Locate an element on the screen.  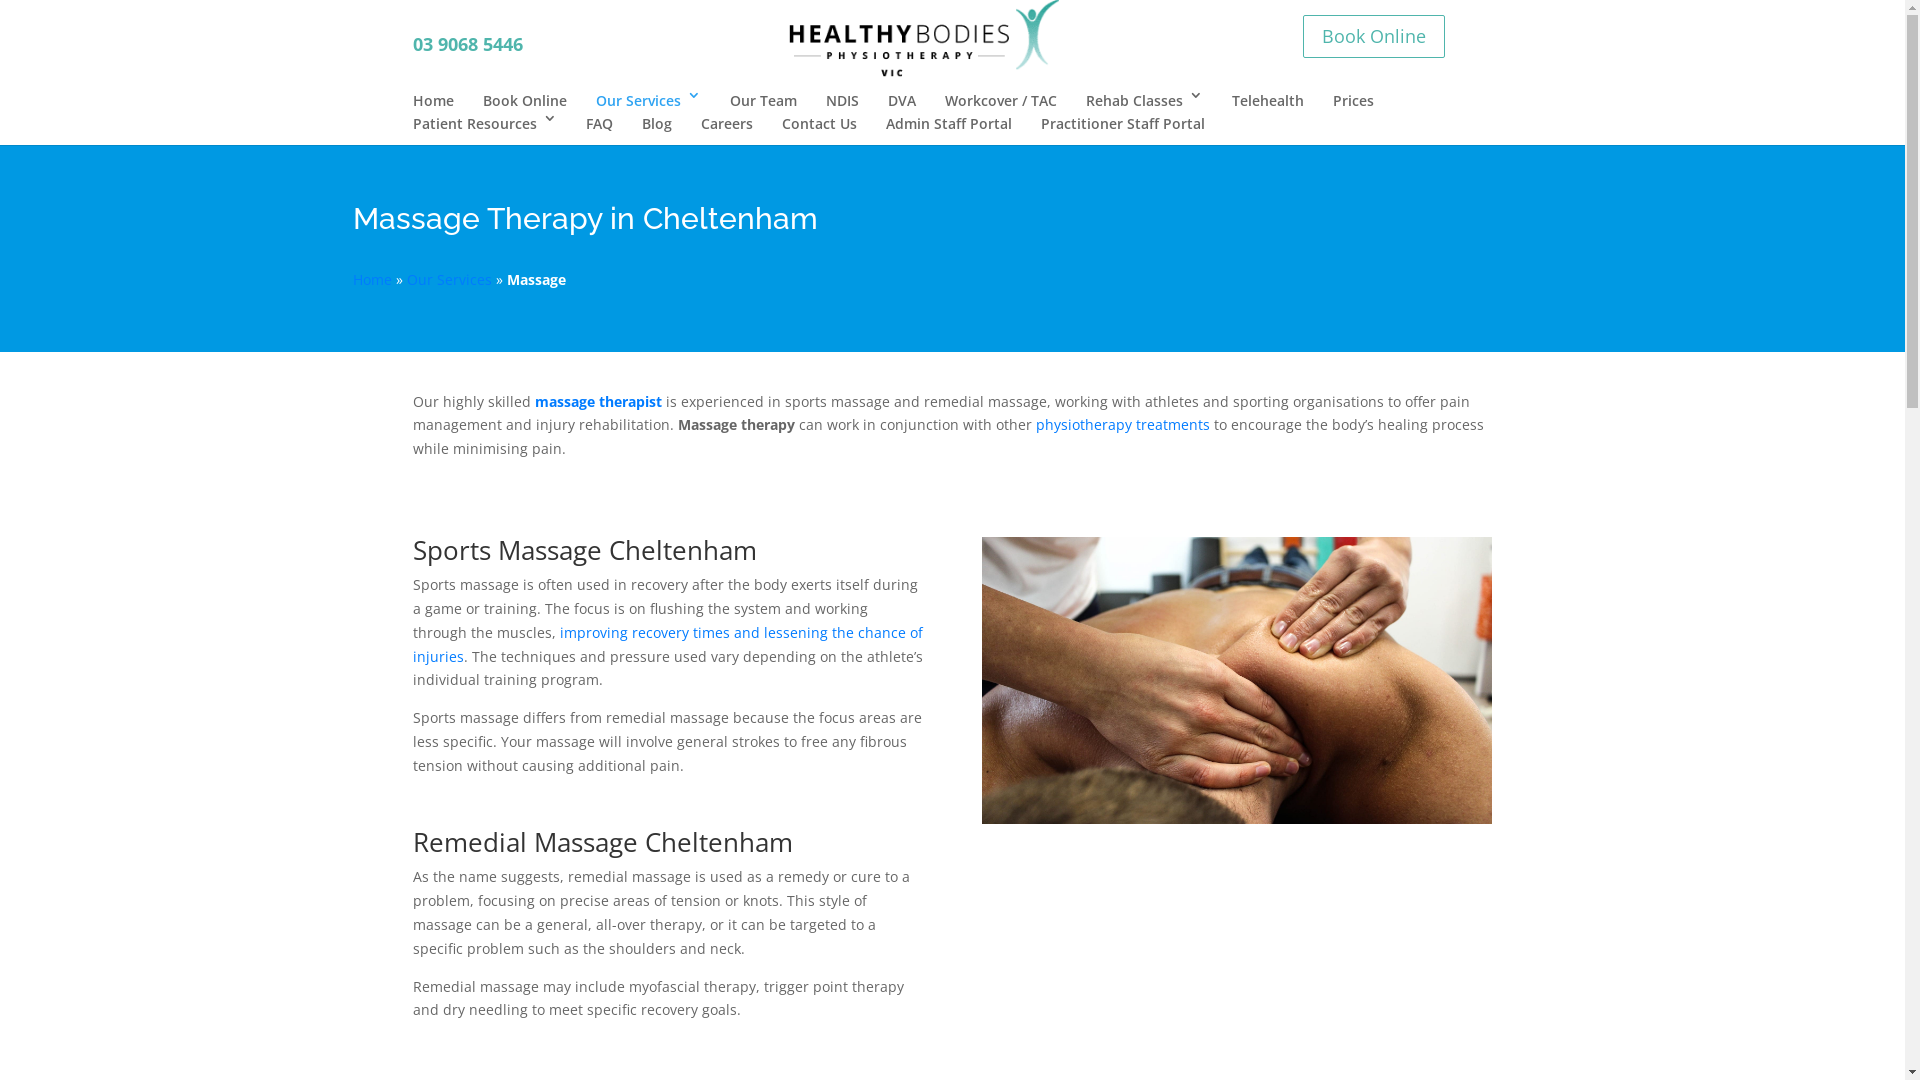
Our Services is located at coordinates (448, 280).